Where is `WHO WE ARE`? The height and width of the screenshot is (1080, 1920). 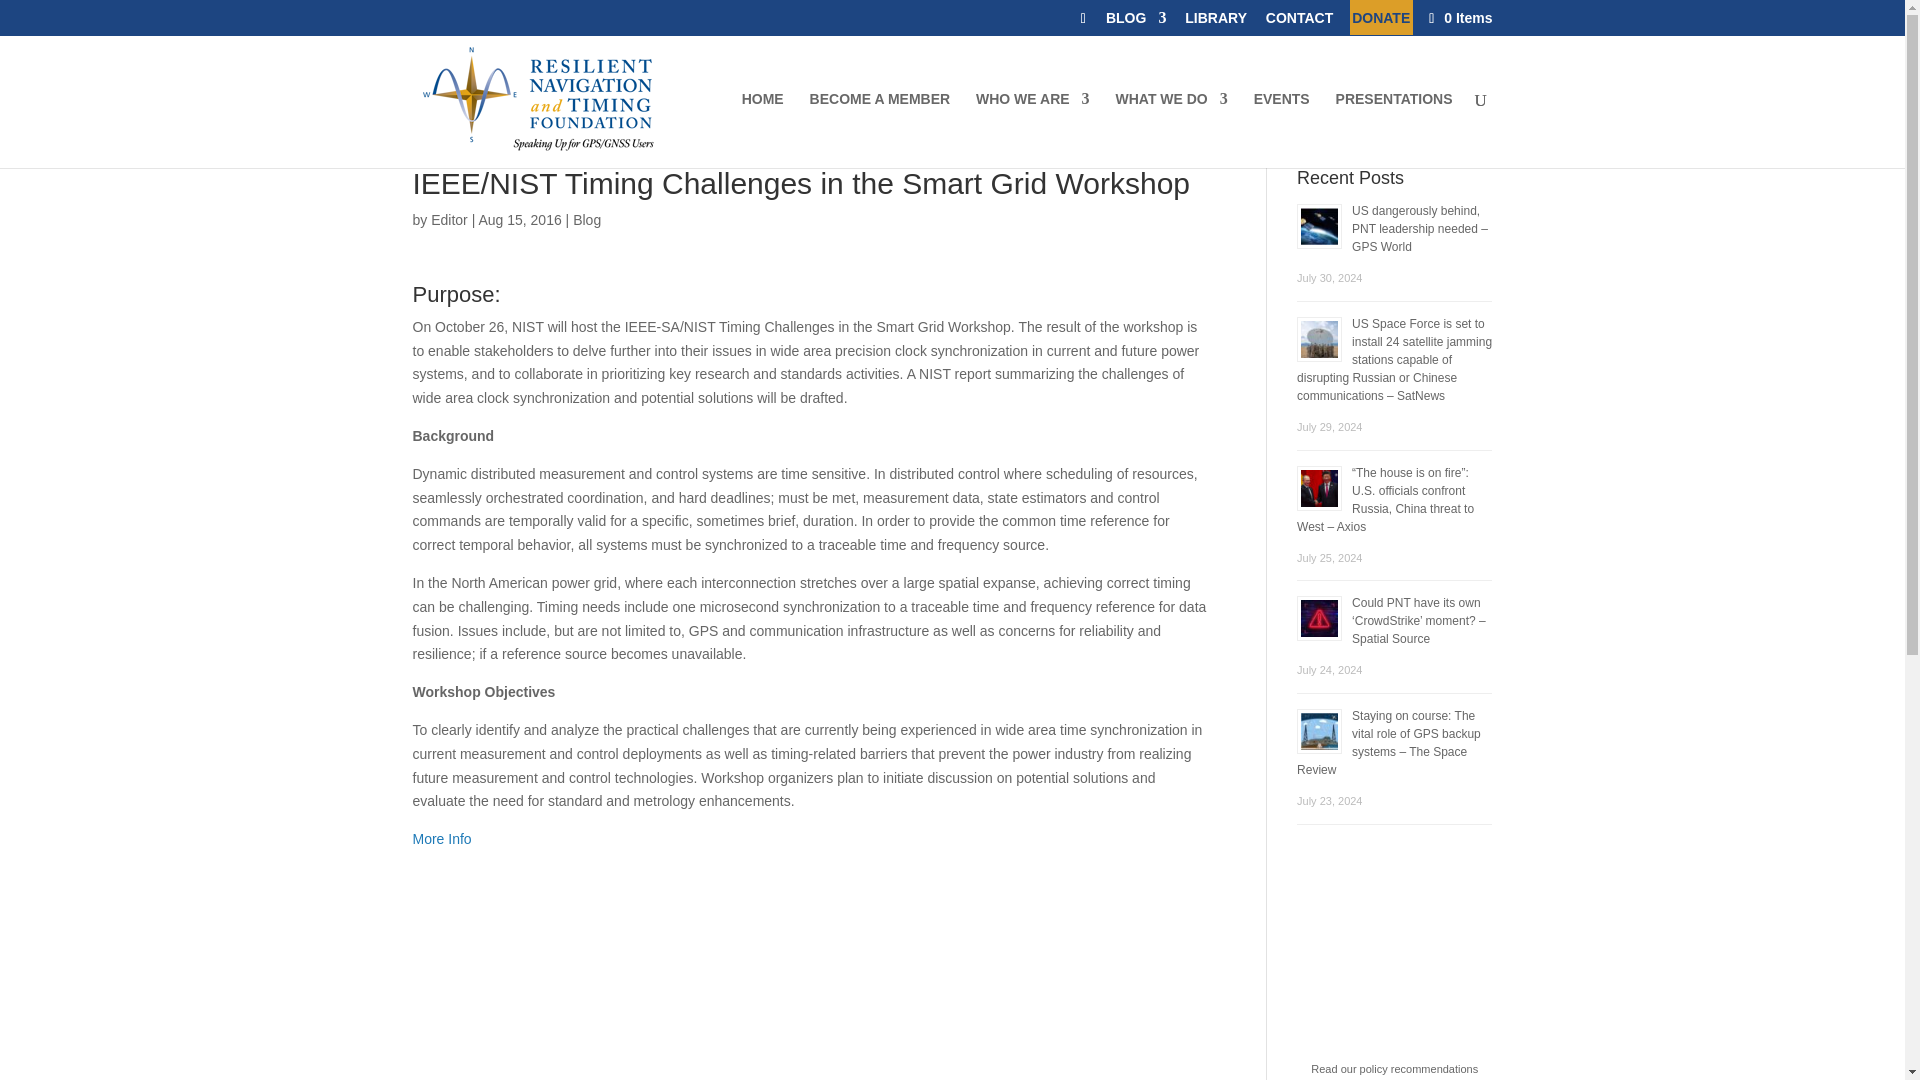 WHO WE ARE is located at coordinates (1032, 130).